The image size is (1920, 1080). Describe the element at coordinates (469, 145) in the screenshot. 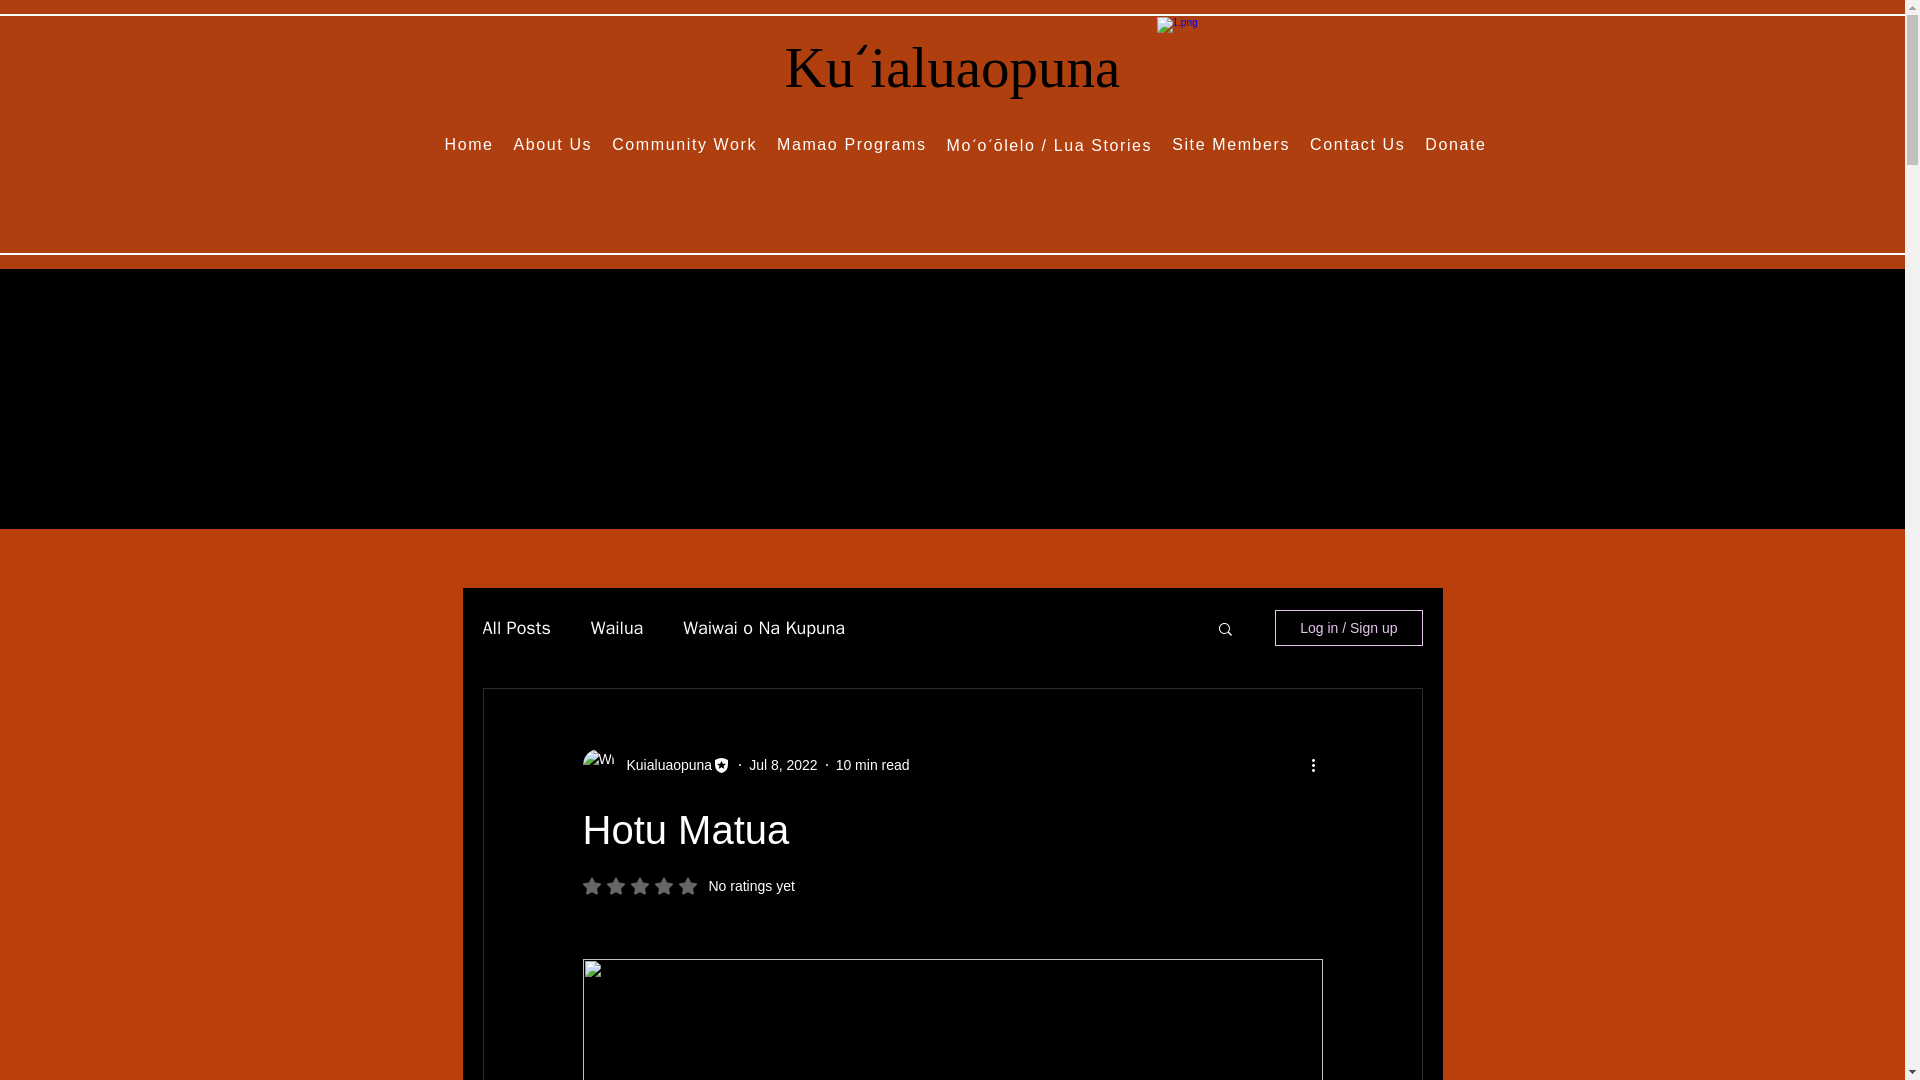

I see `Community Work` at that location.